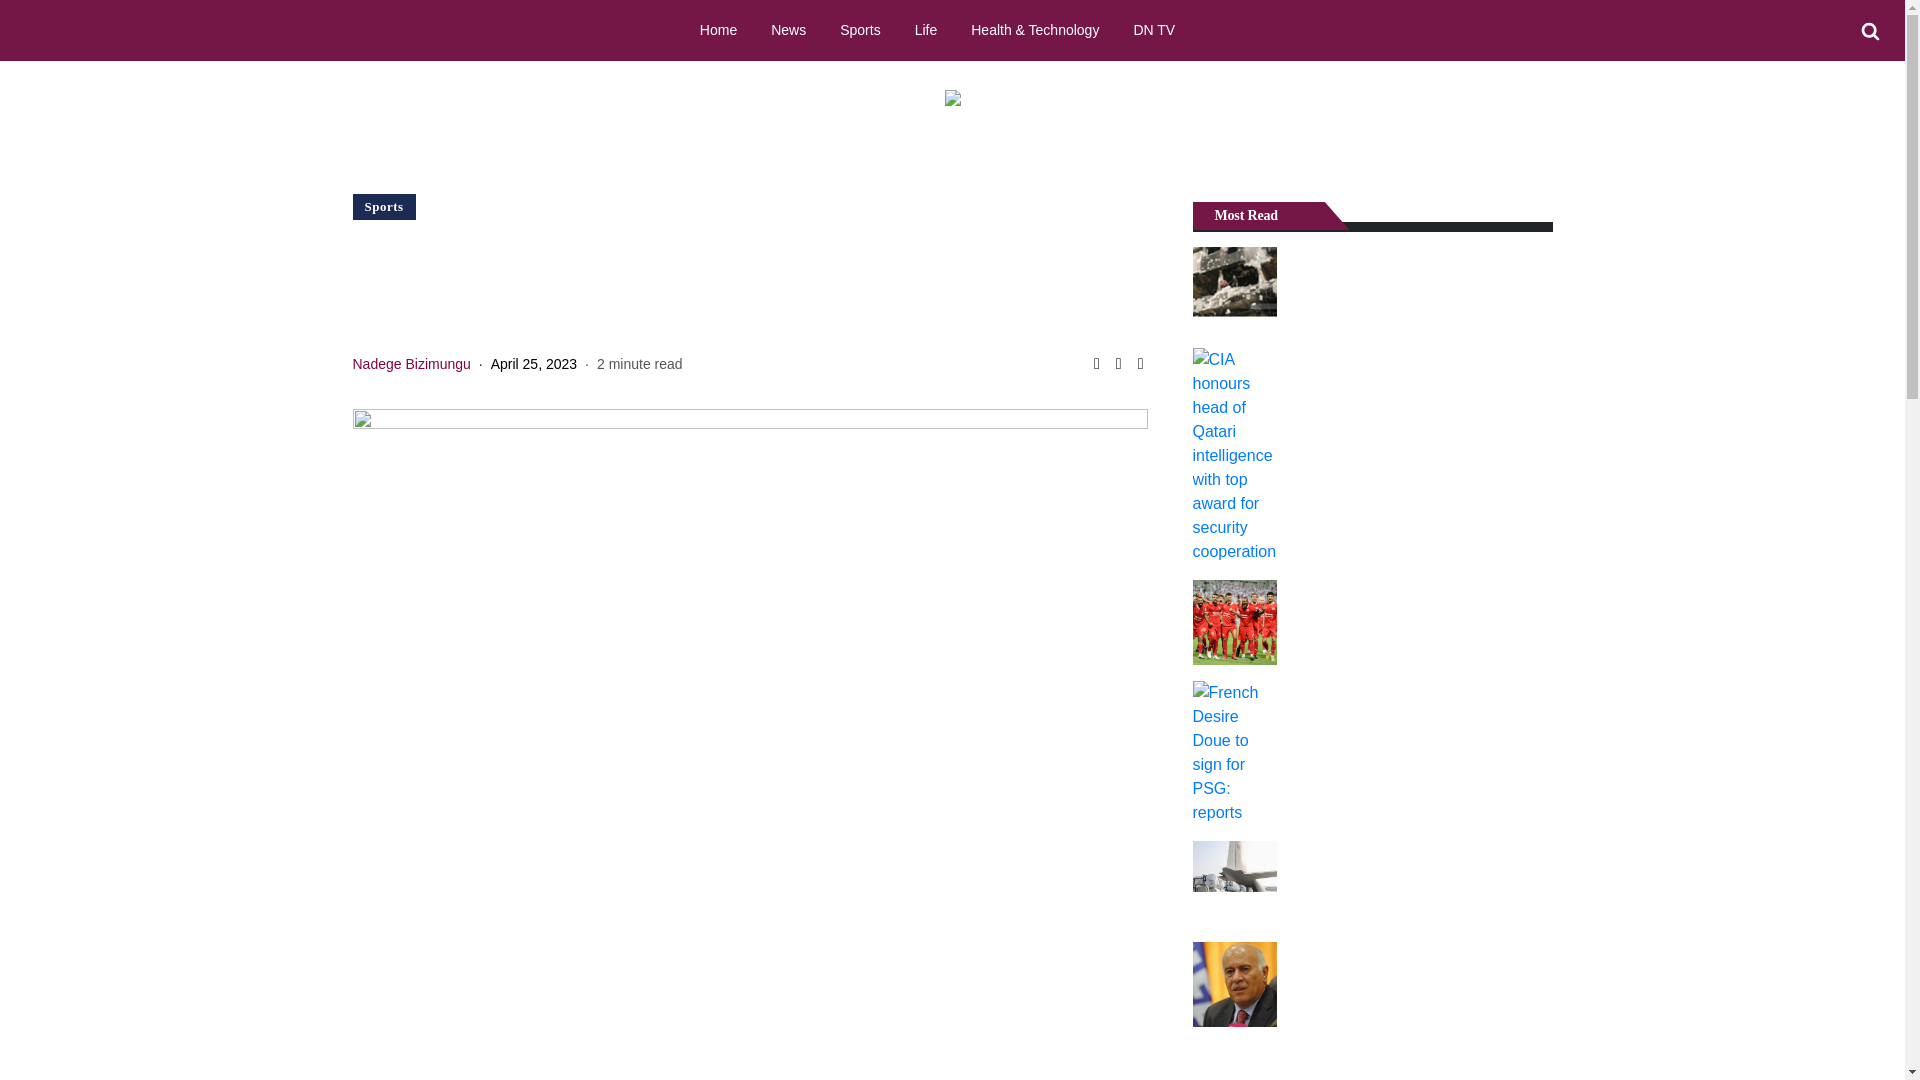  What do you see at coordinates (1870, 31) in the screenshot?
I see `Search` at bounding box center [1870, 31].